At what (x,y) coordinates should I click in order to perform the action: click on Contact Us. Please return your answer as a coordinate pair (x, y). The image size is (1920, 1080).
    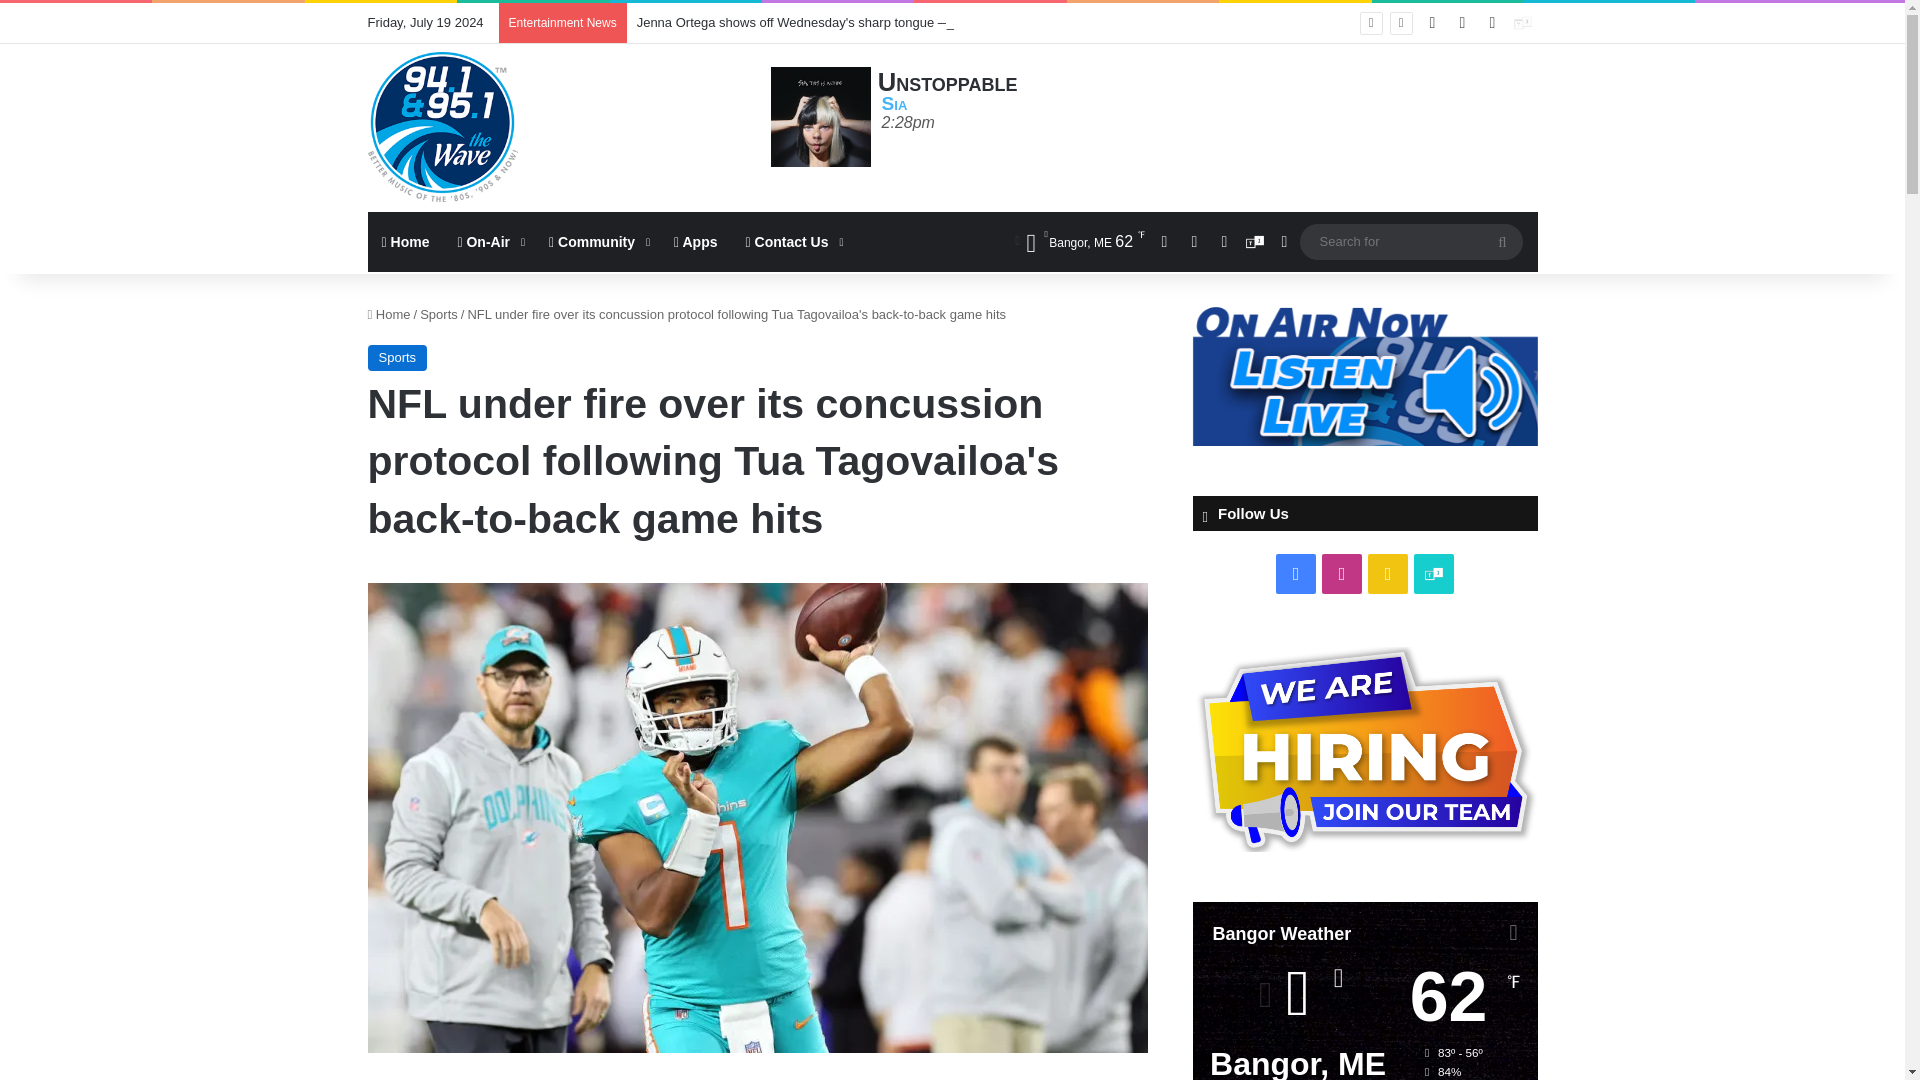
    Looking at the image, I should click on (792, 242).